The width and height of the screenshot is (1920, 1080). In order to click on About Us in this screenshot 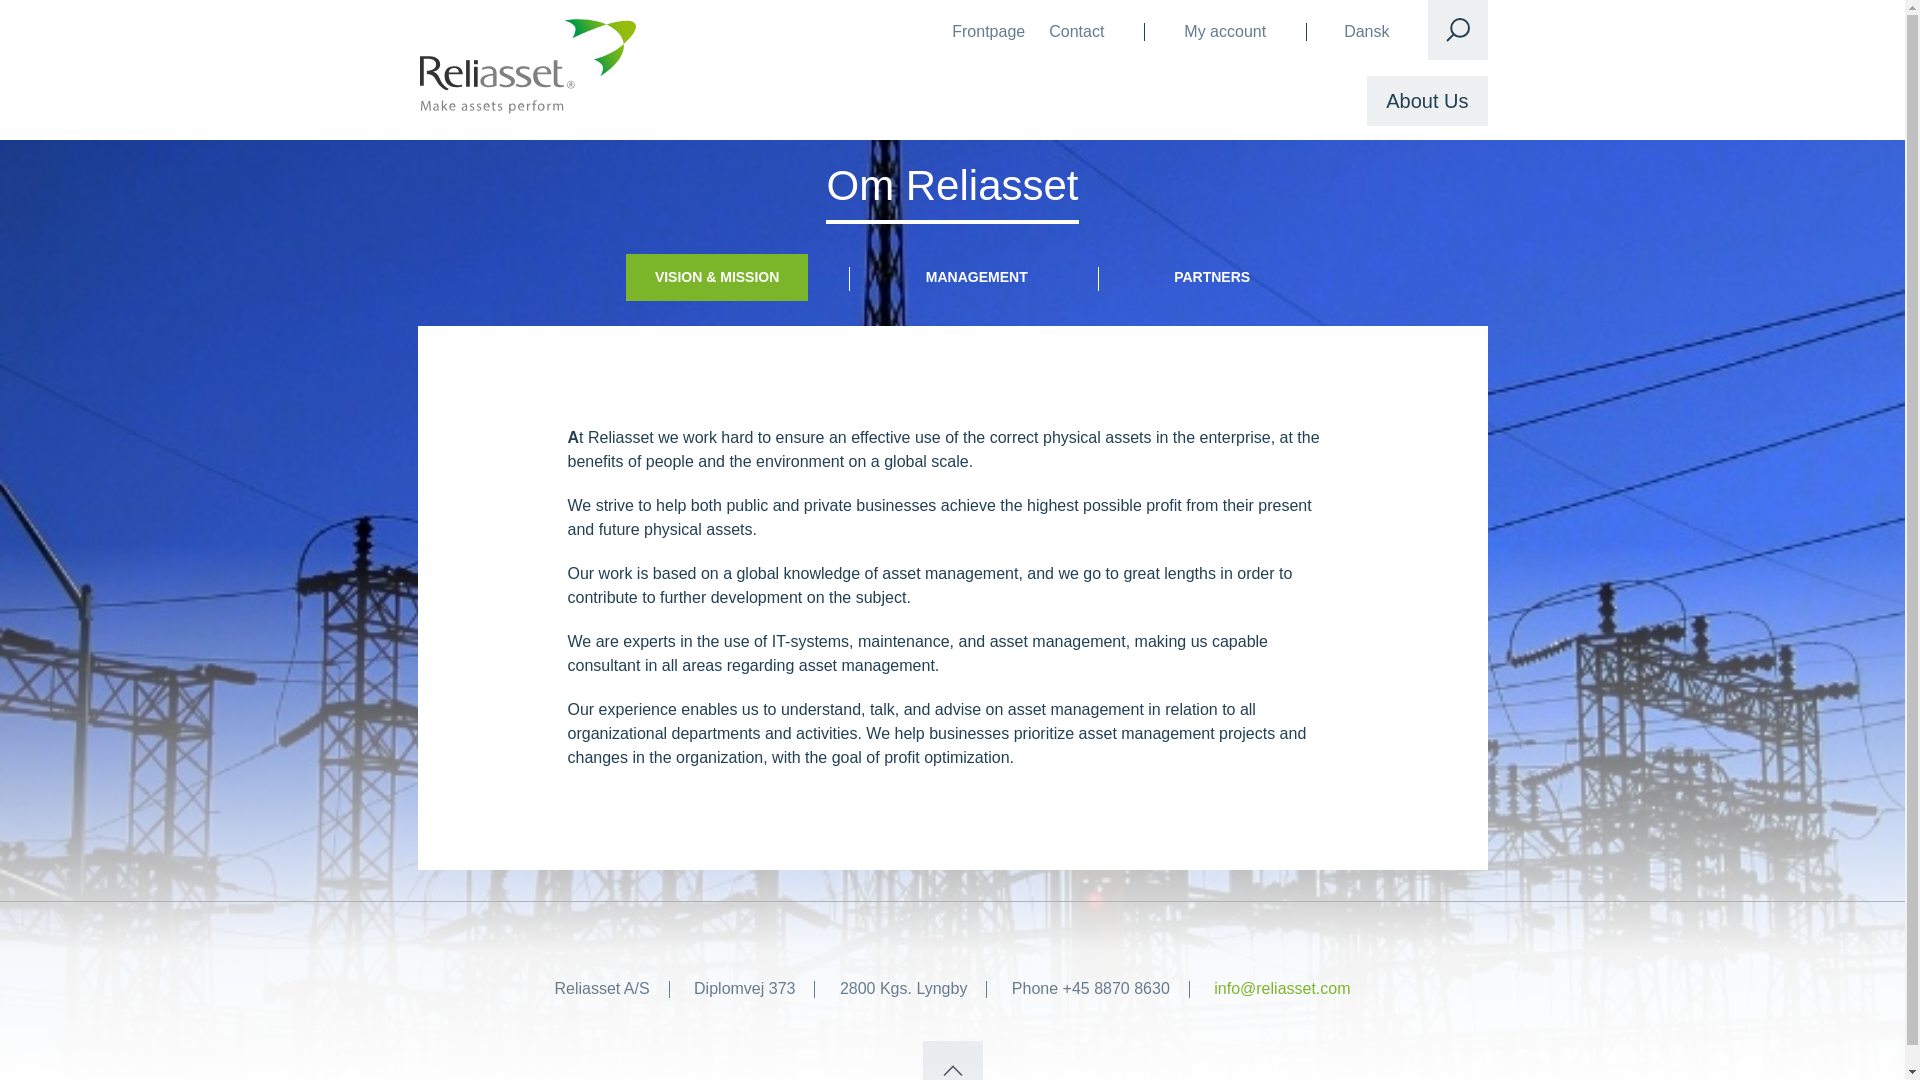, I will do `click(1426, 100)`.